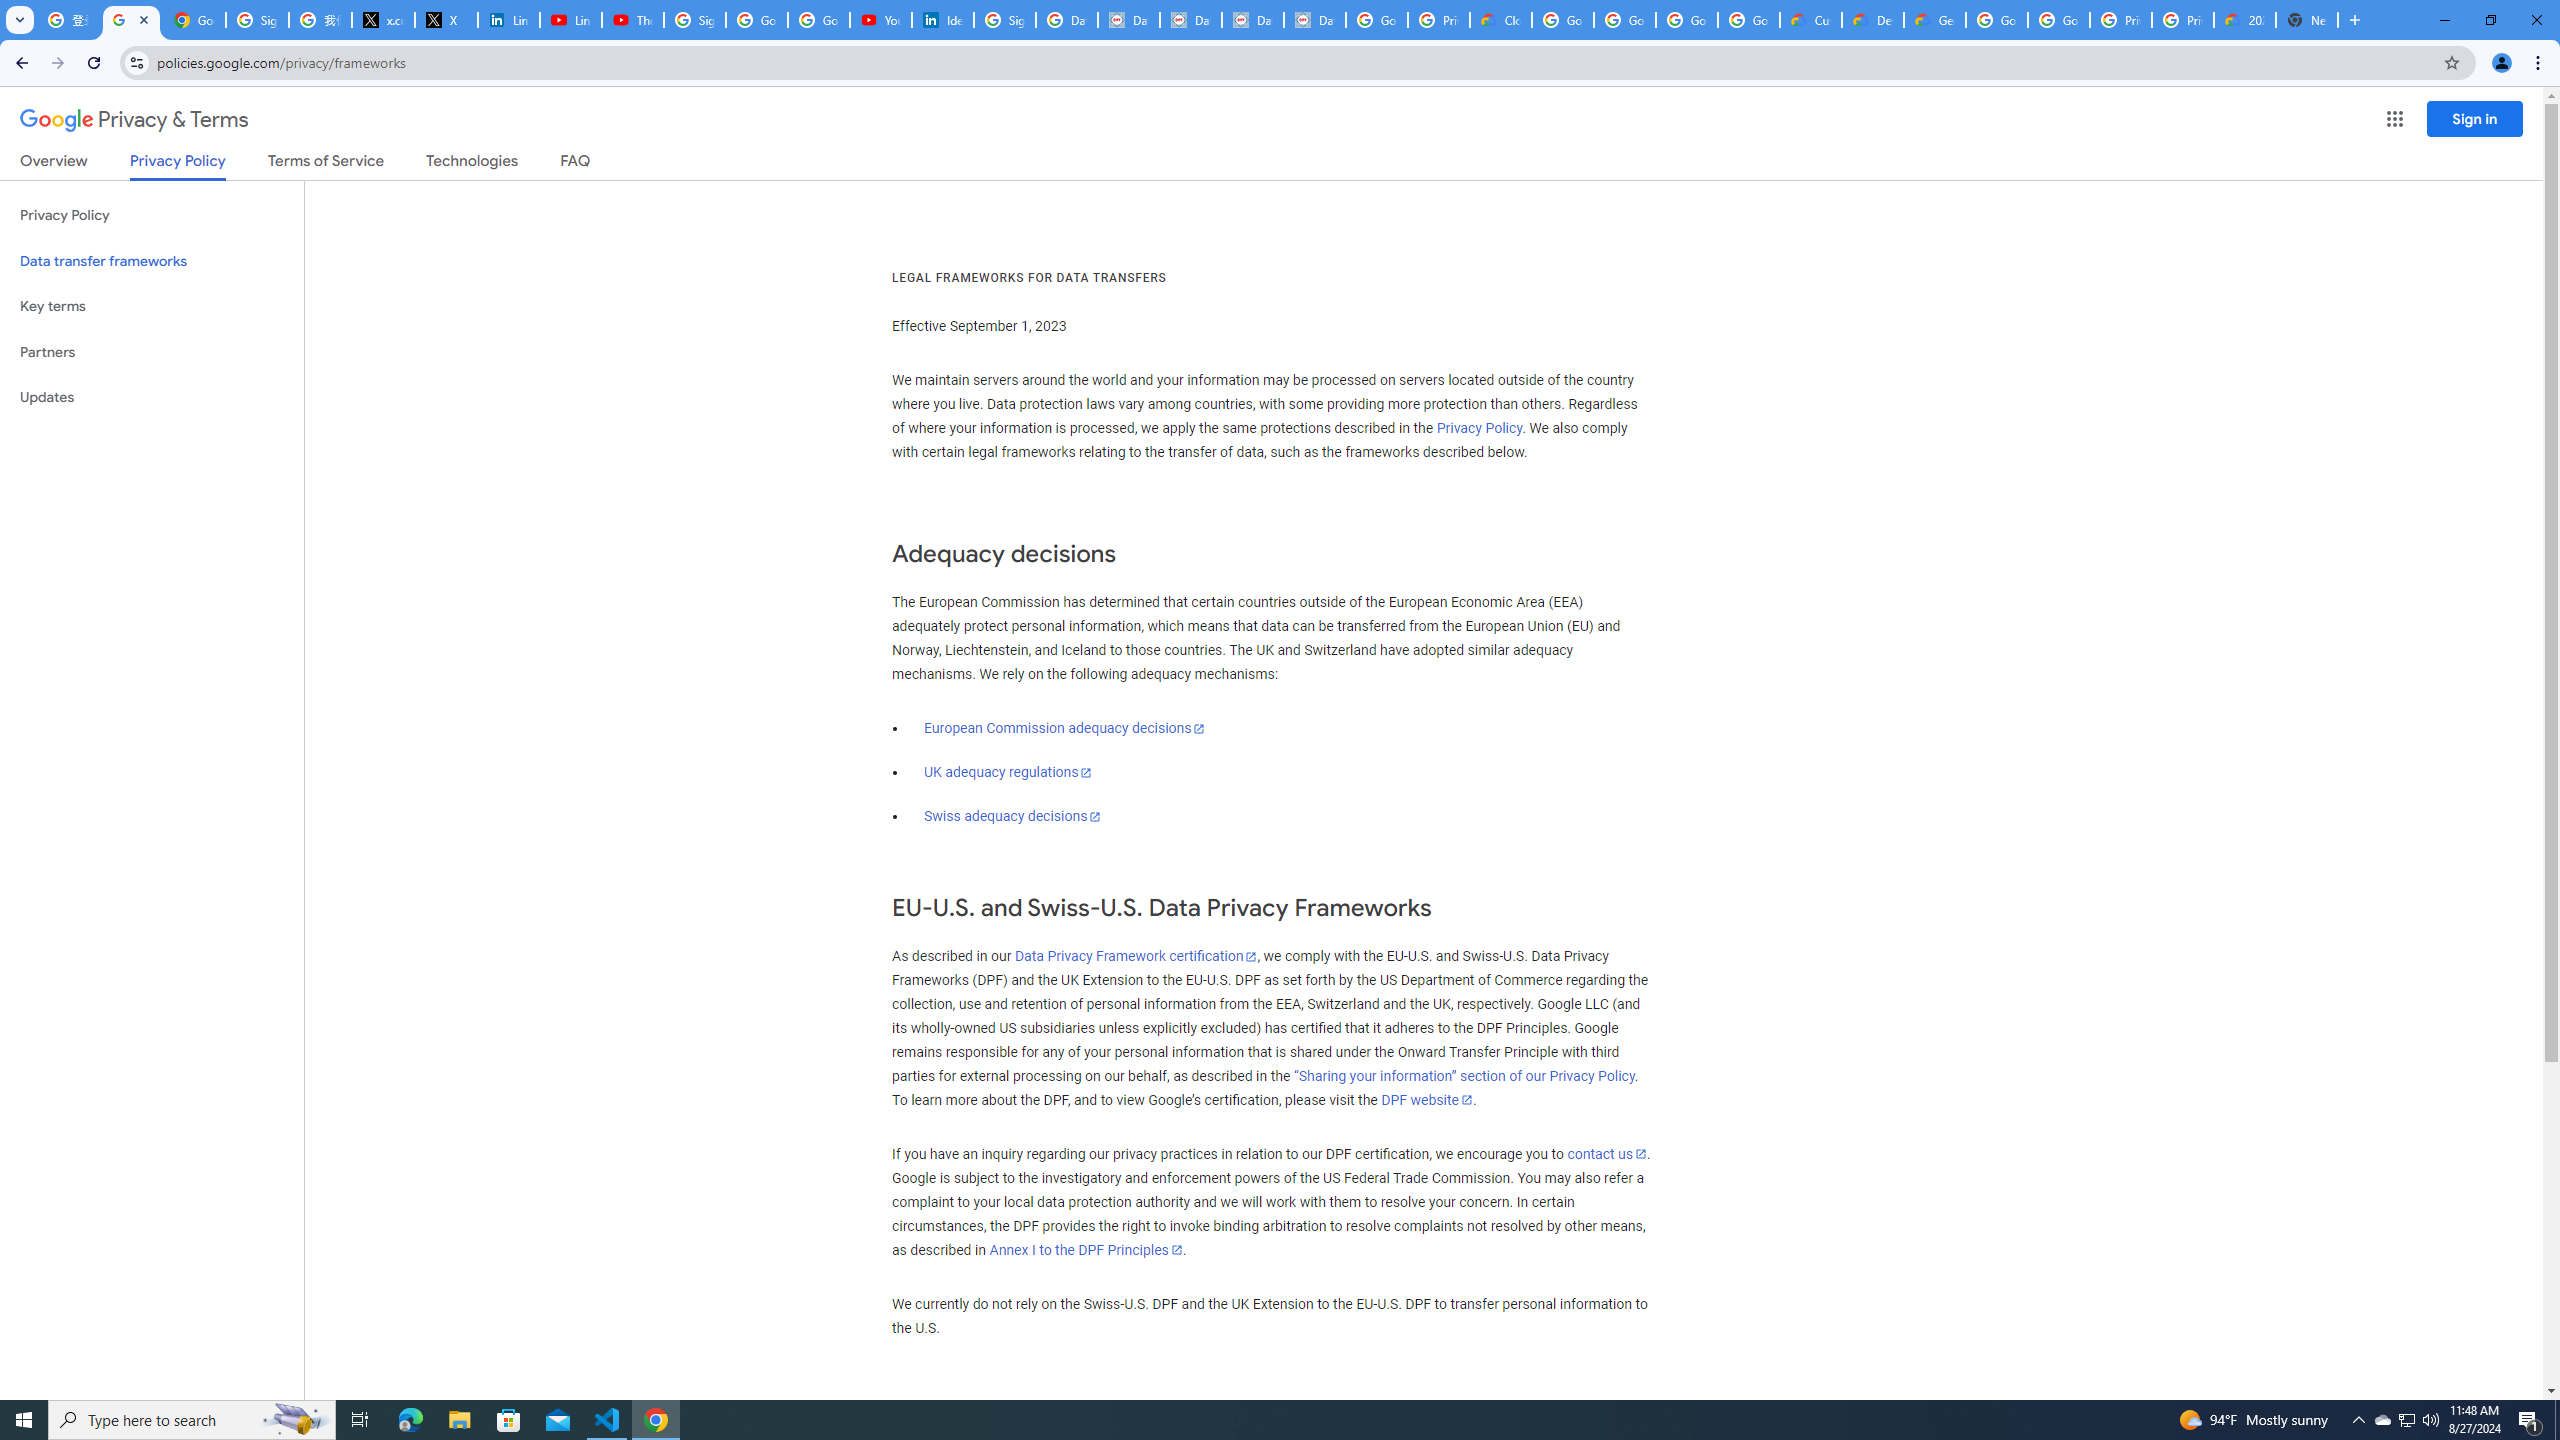  I want to click on Data Privacy Framework, so click(1128, 20).